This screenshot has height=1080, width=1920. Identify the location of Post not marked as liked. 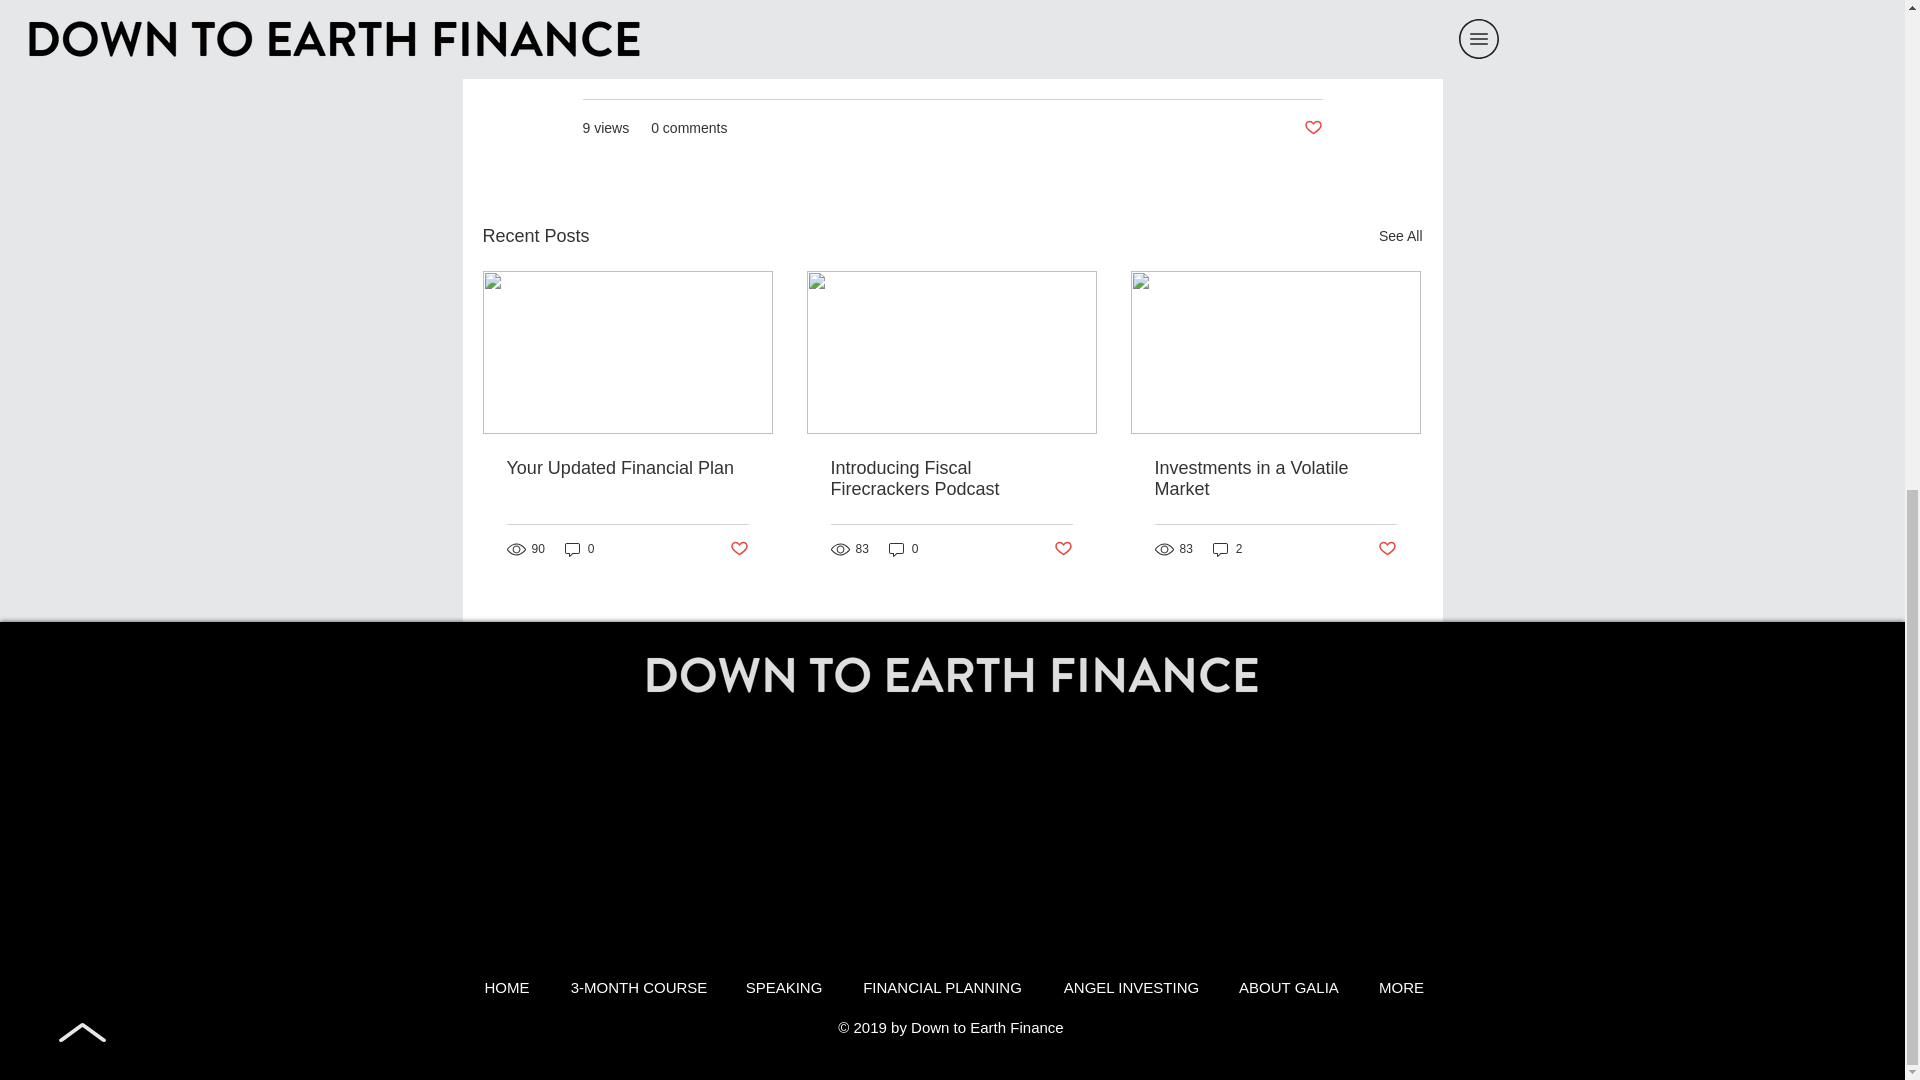
(738, 549).